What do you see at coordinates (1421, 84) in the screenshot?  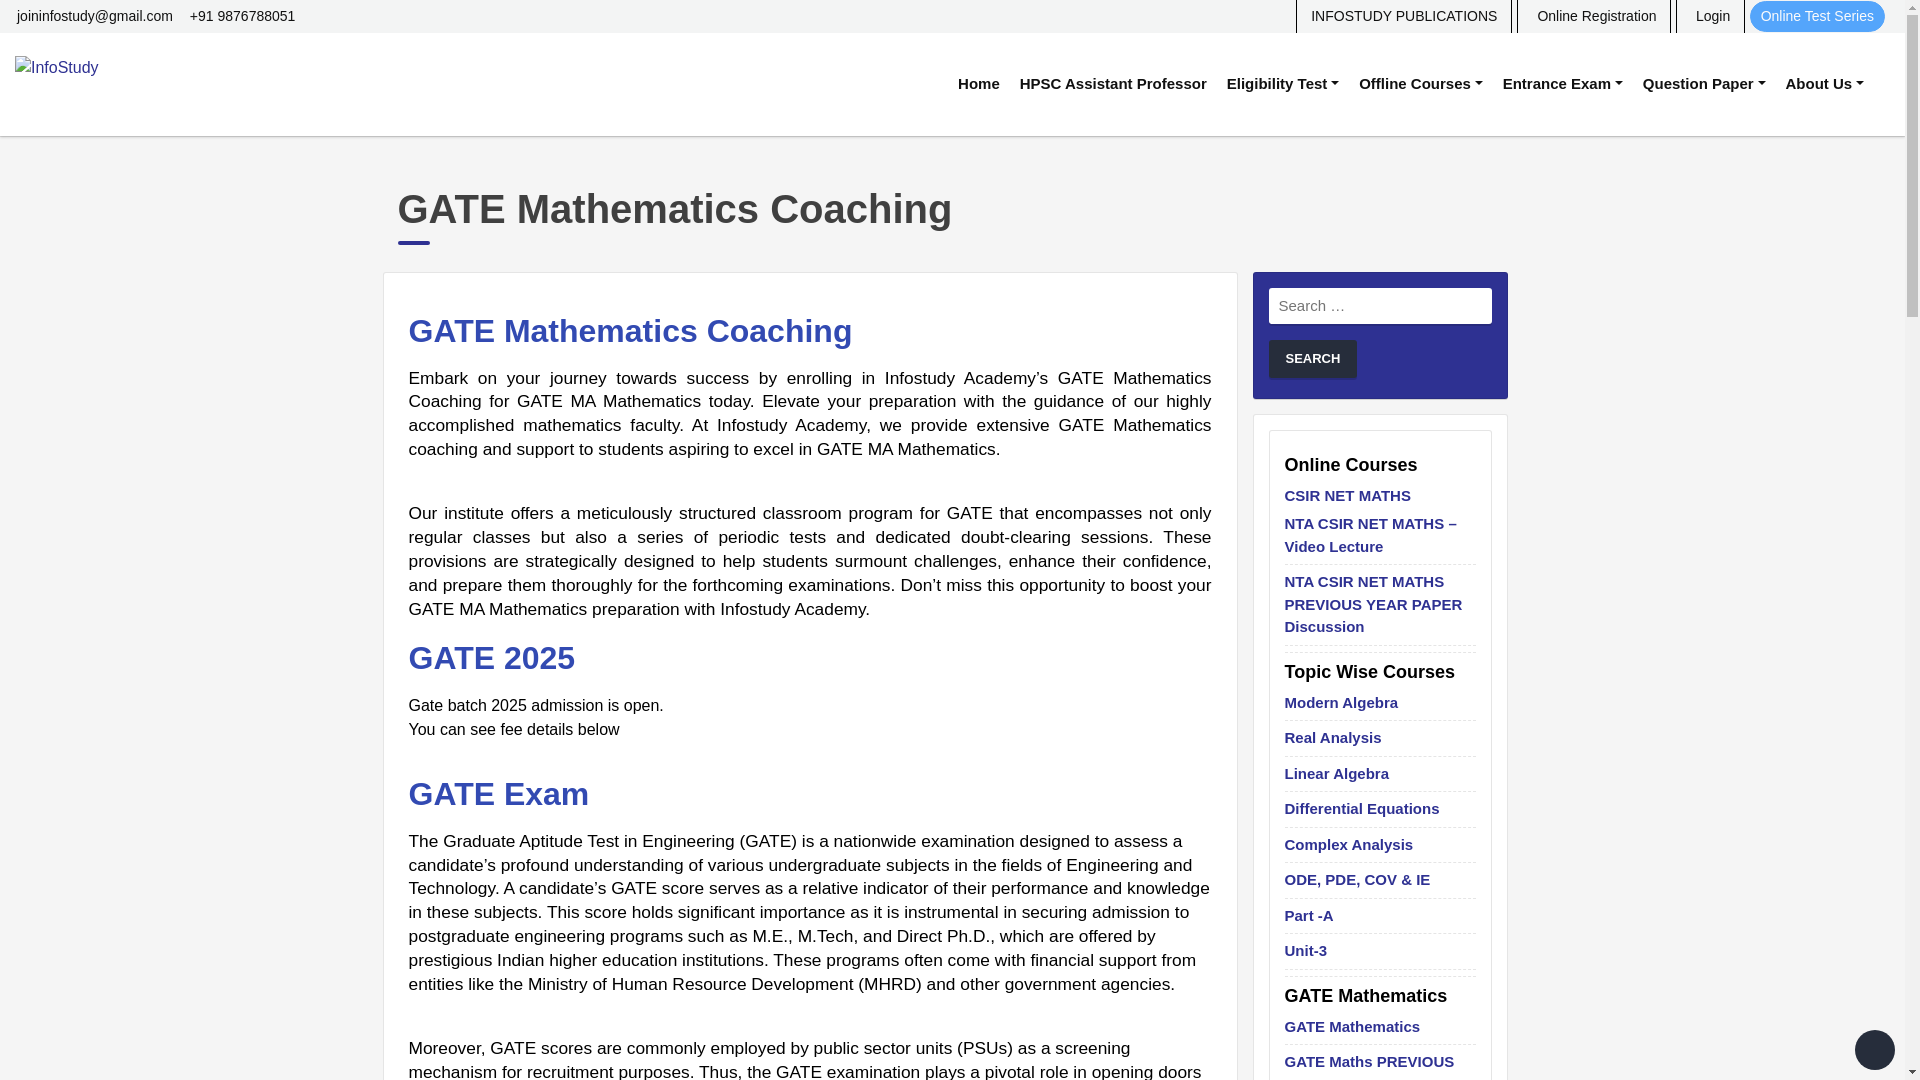 I see `Offline Courses` at bounding box center [1421, 84].